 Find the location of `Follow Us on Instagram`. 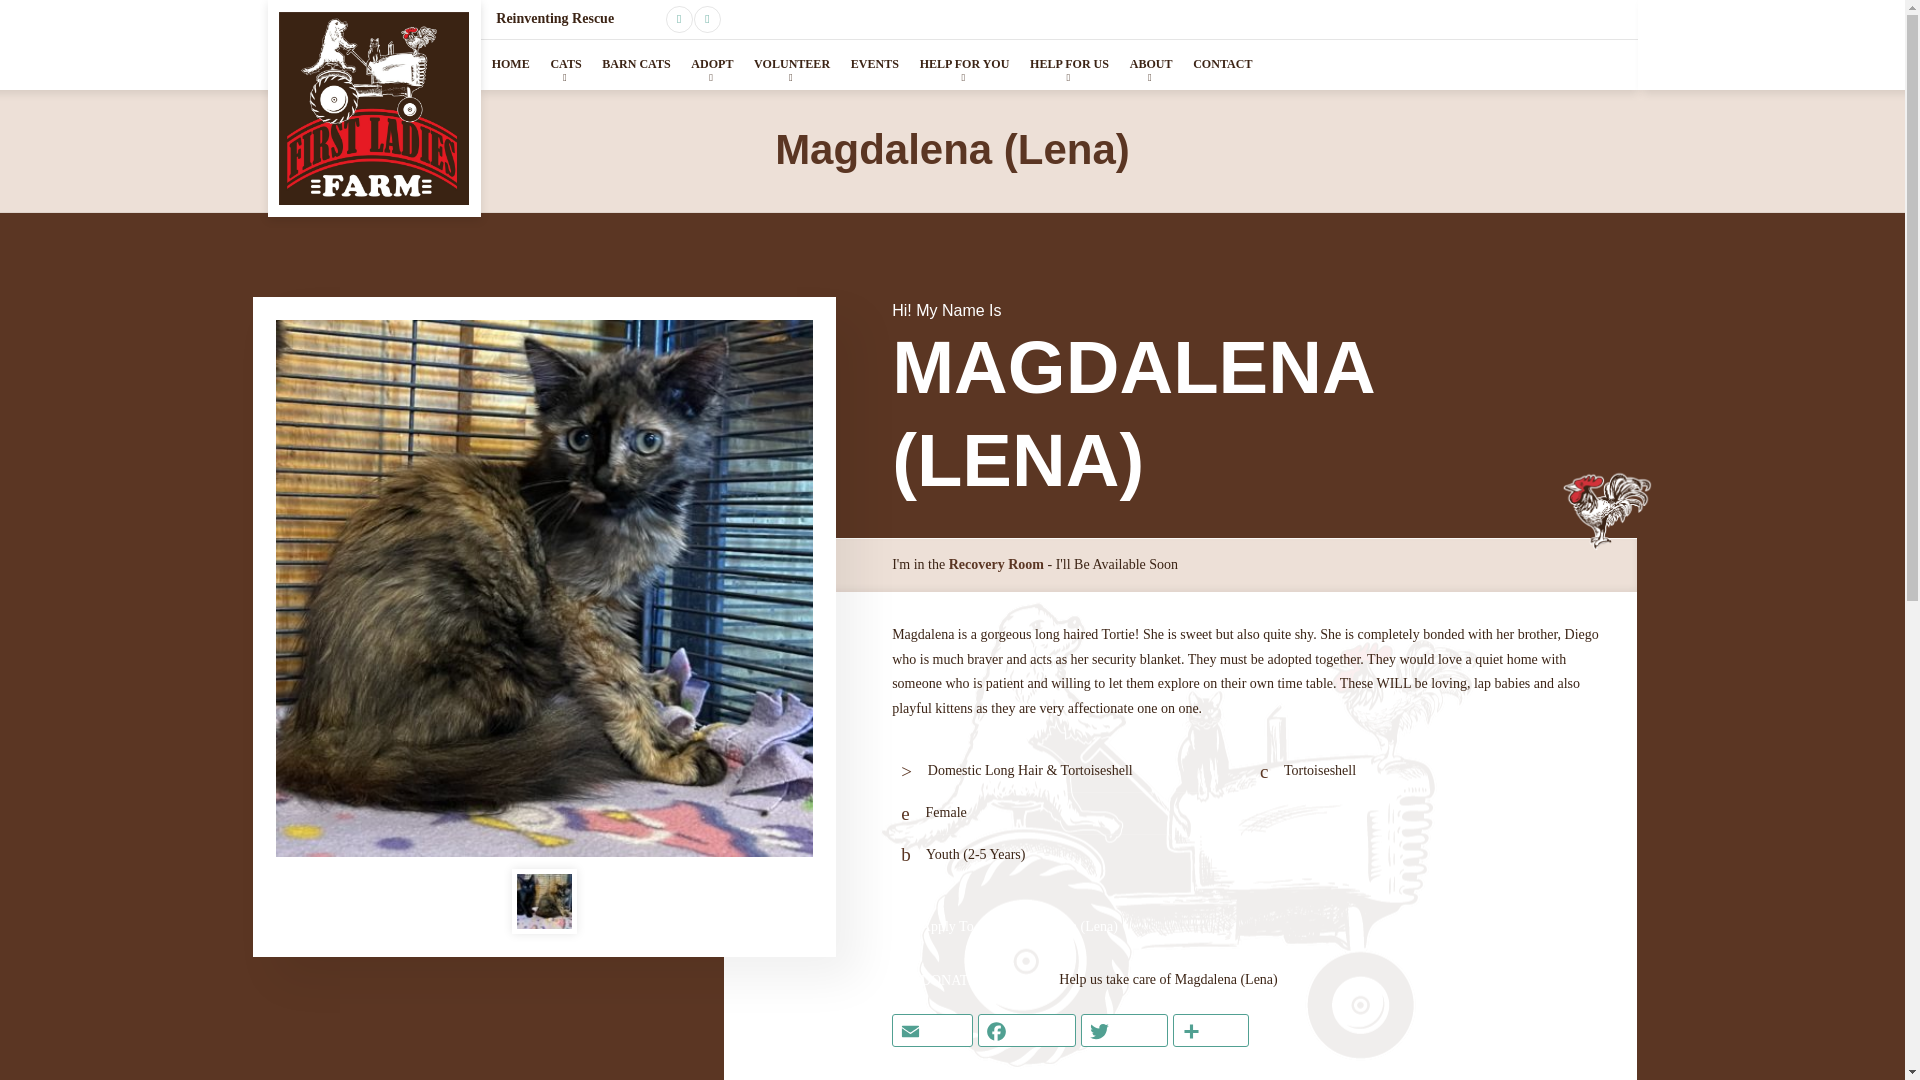

Follow Us on Instagram is located at coordinates (707, 20).